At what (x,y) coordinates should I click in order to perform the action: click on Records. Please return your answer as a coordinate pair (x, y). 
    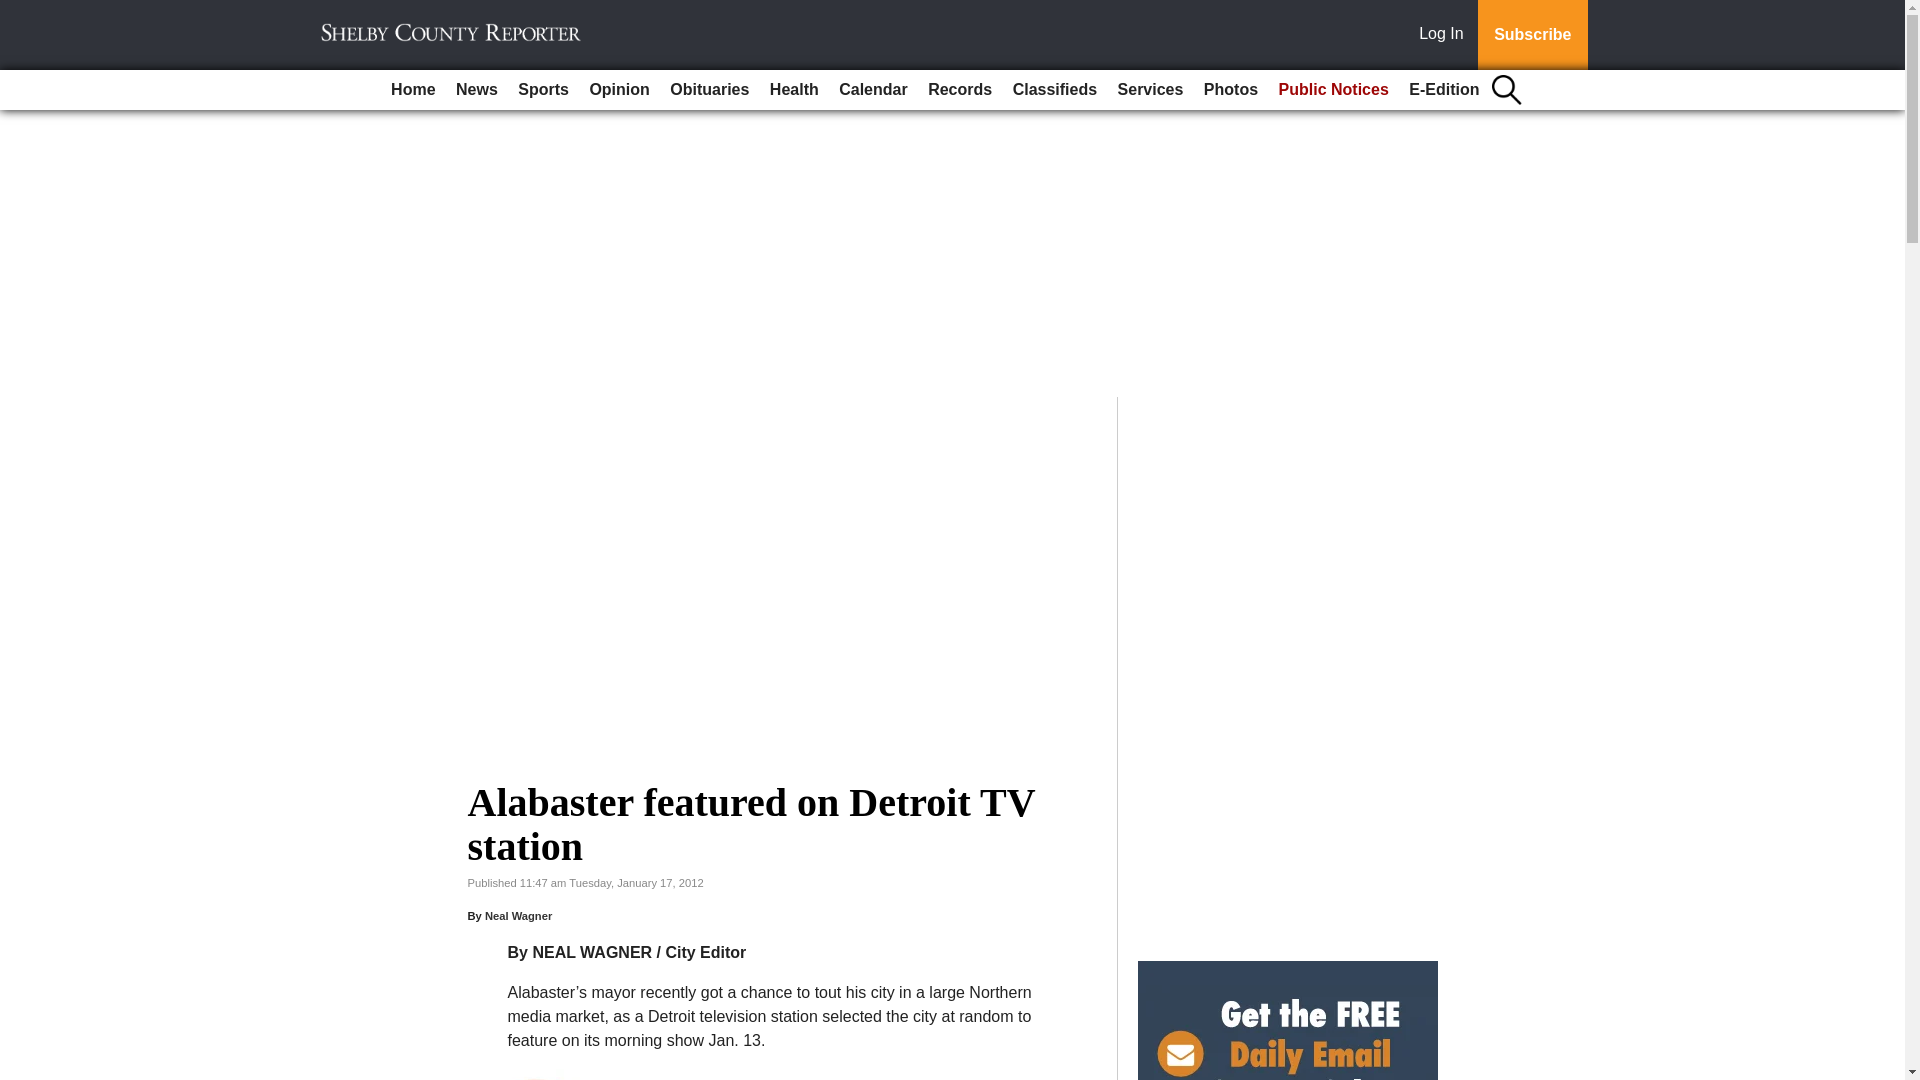
    Looking at the image, I should click on (960, 90).